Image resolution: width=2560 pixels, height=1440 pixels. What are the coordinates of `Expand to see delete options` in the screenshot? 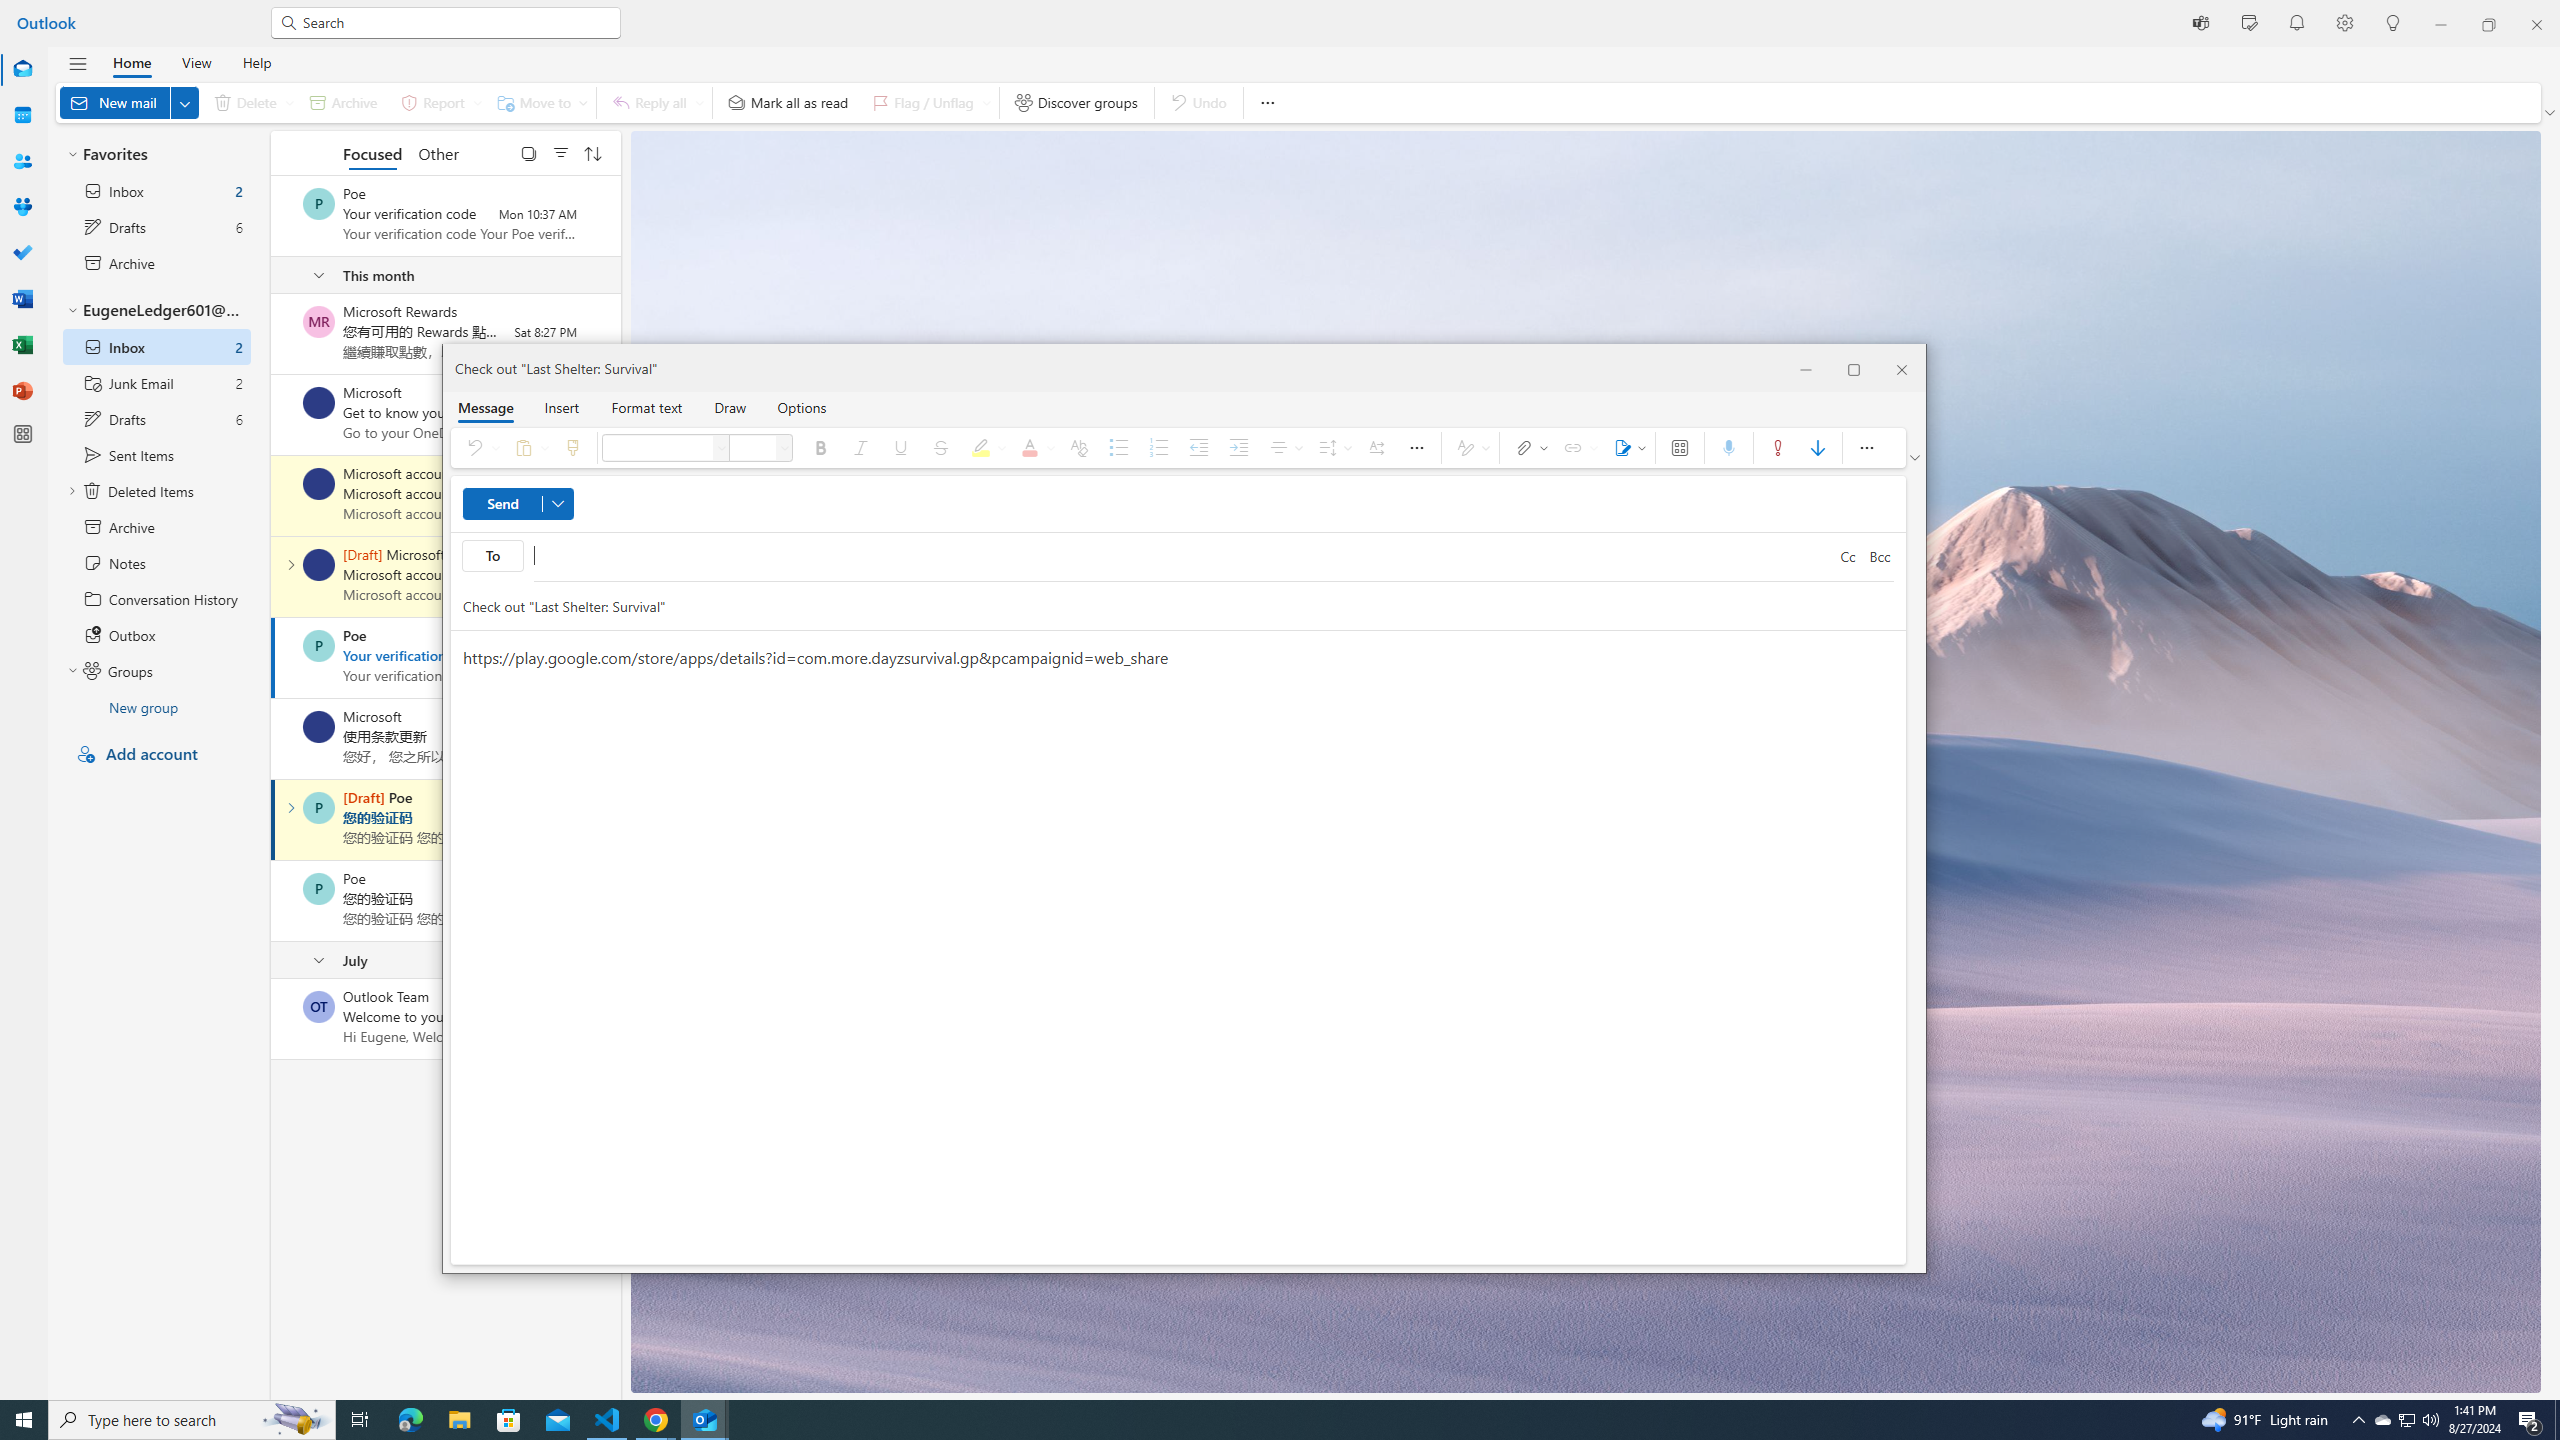 It's located at (288, 102).